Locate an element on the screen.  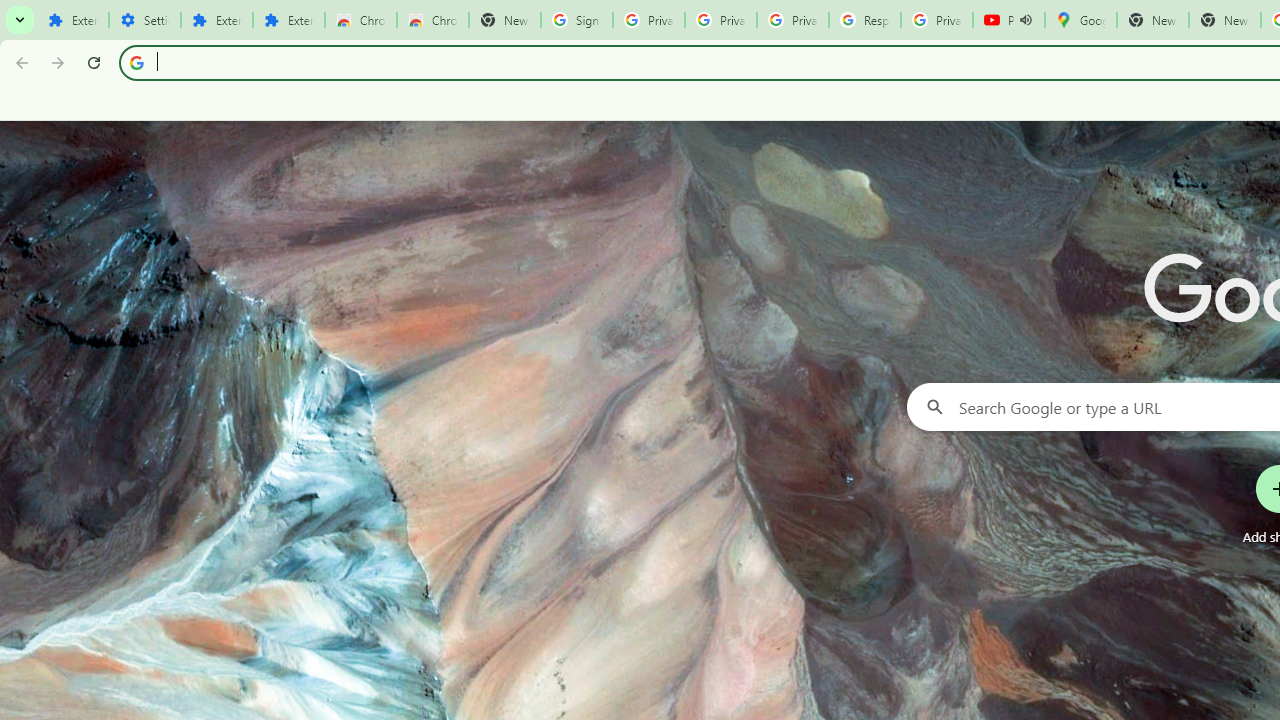
Extensions is located at coordinates (216, 20).